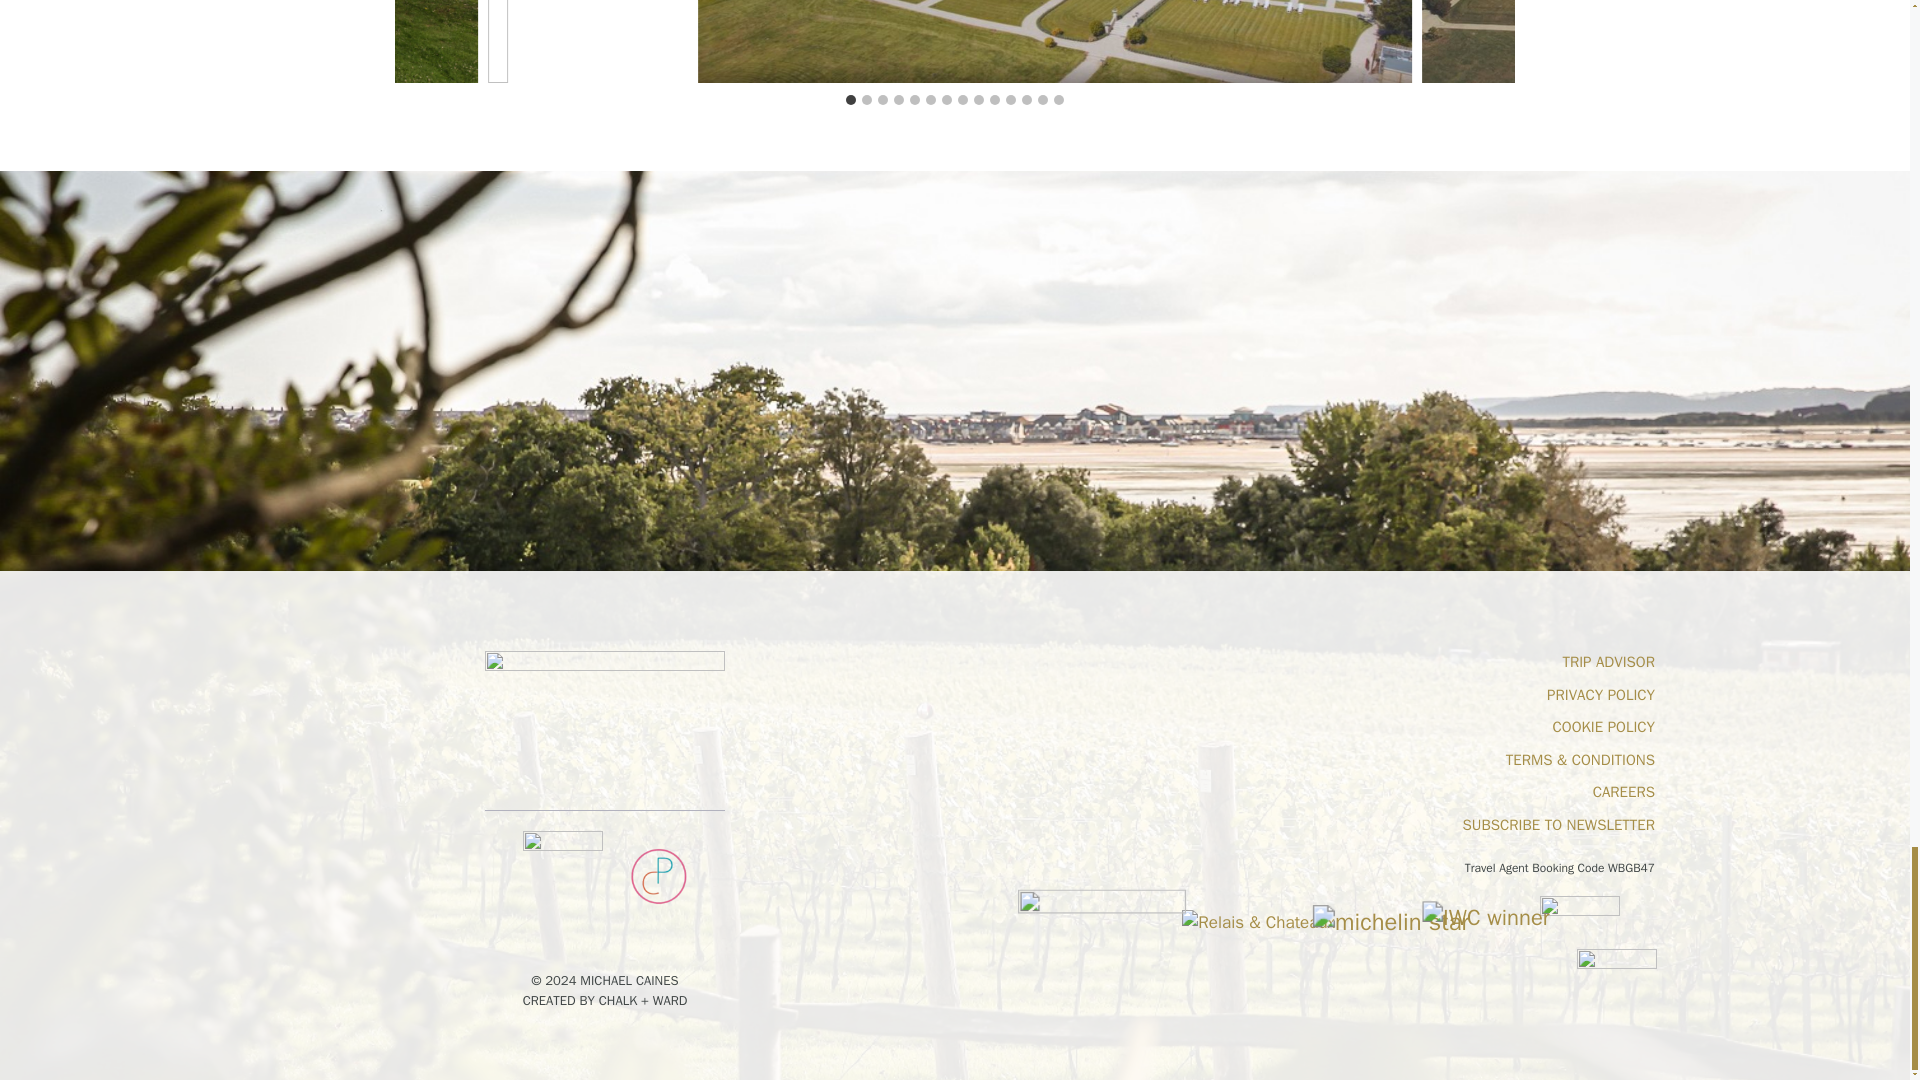 This screenshot has width=1920, height=1080. I want to click on Untitled-design-5, so click(605, 731).